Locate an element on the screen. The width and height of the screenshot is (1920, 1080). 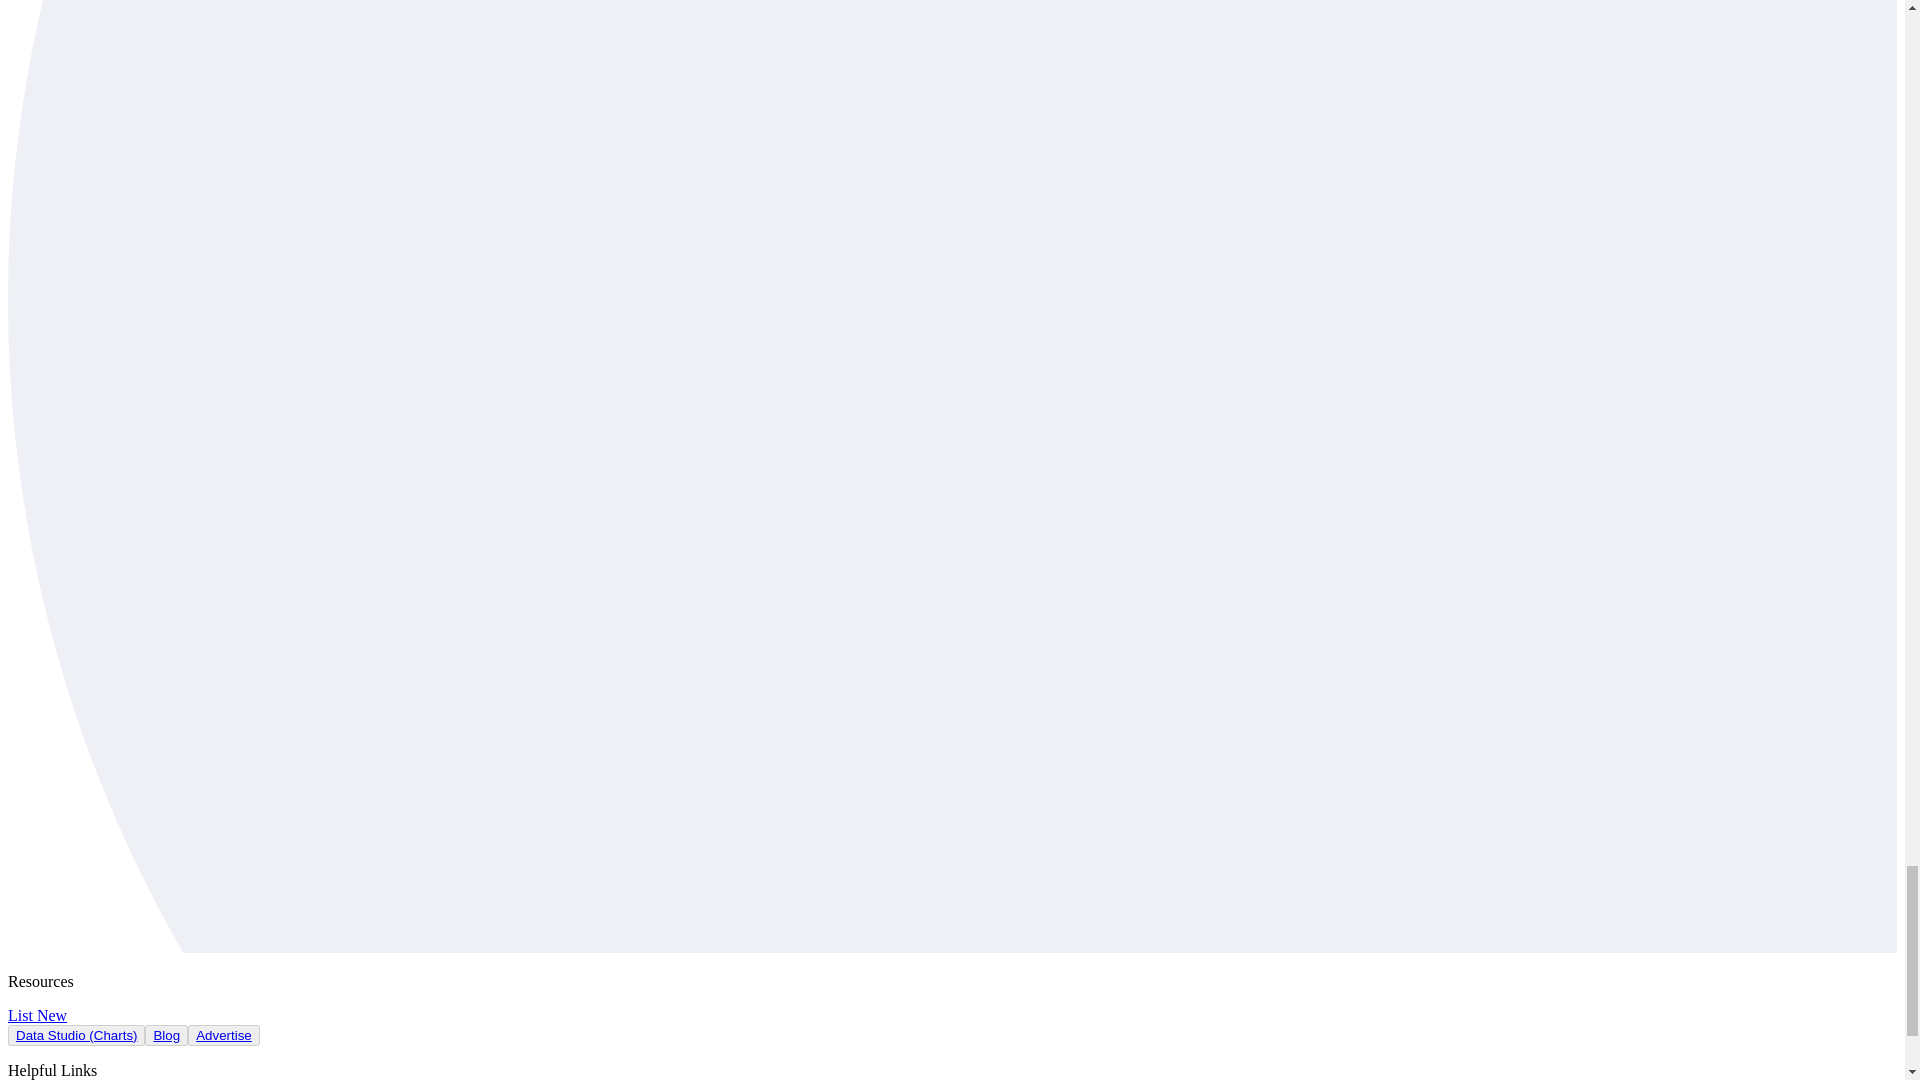
Blog is located at coordinates (166, 1035).